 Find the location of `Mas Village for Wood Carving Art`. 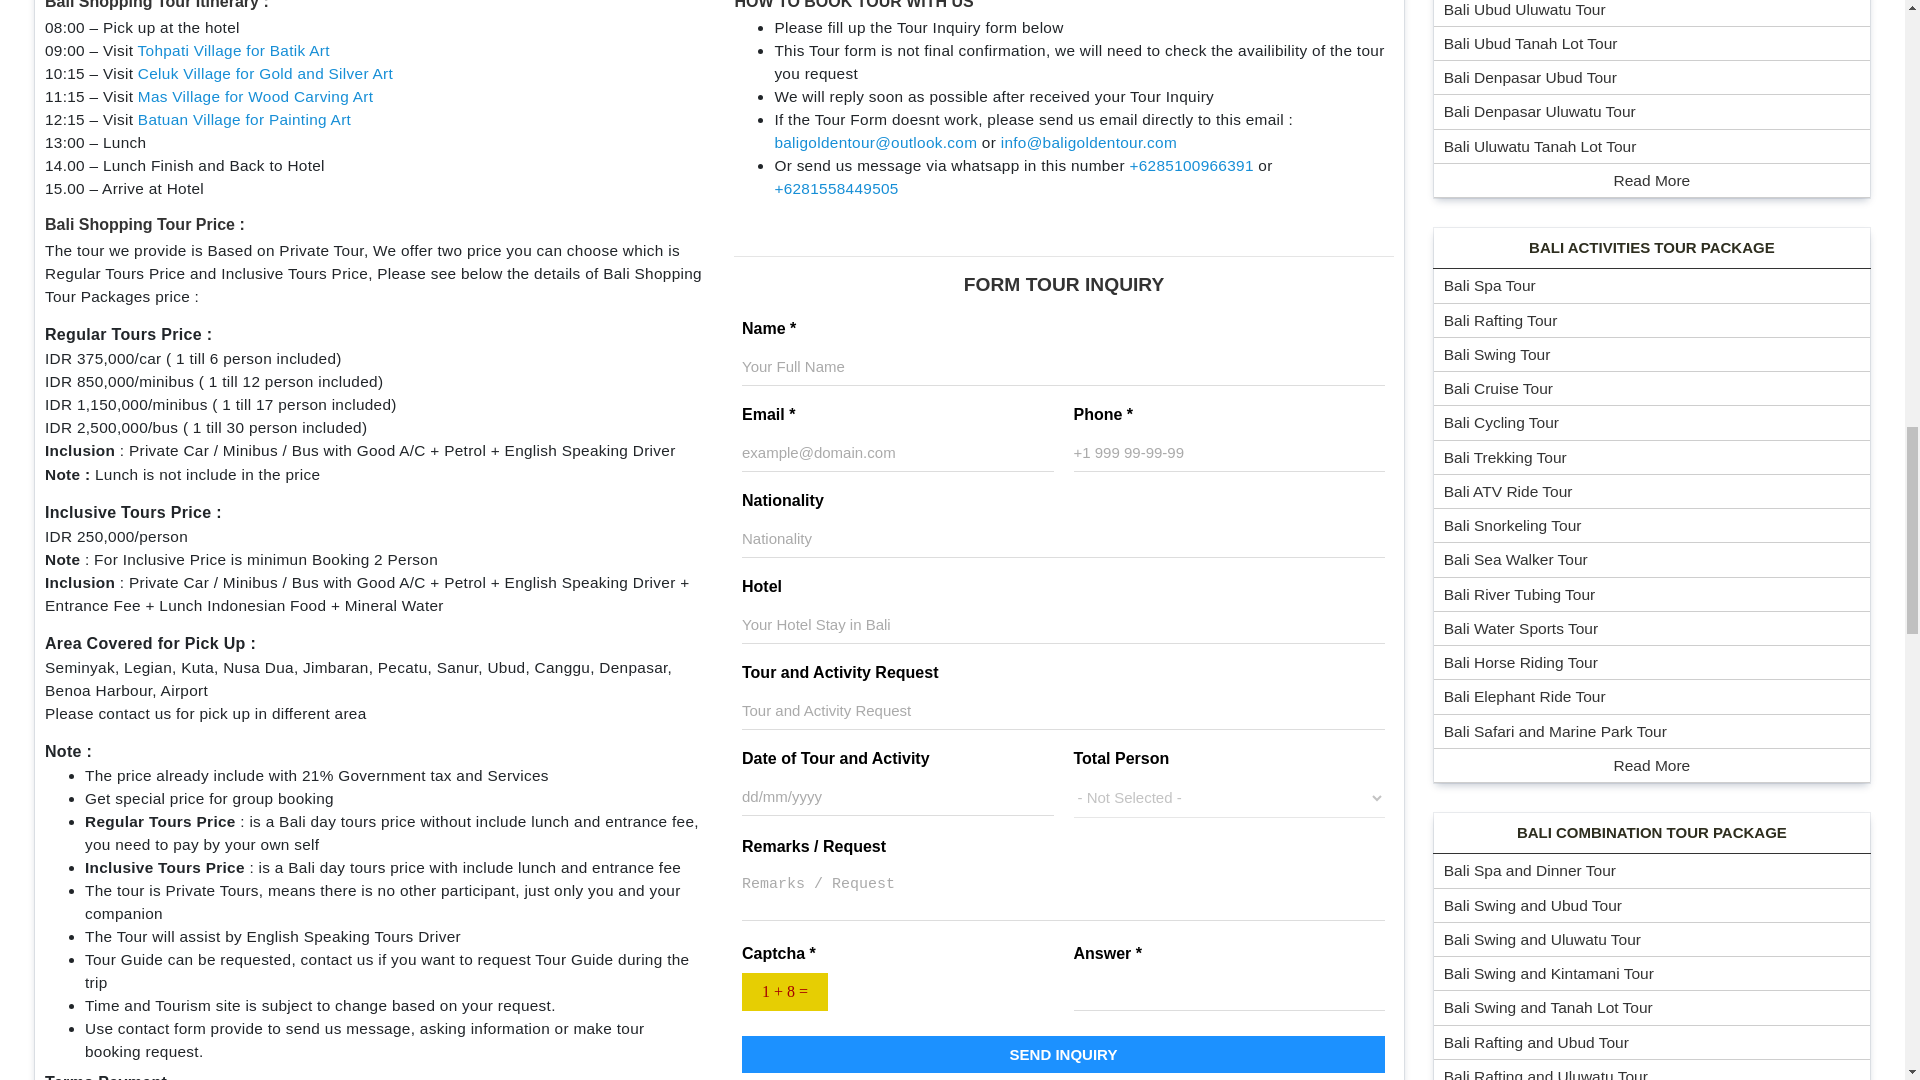

Mas Village for Wood Carving Art is located at coordinates (256, 96).